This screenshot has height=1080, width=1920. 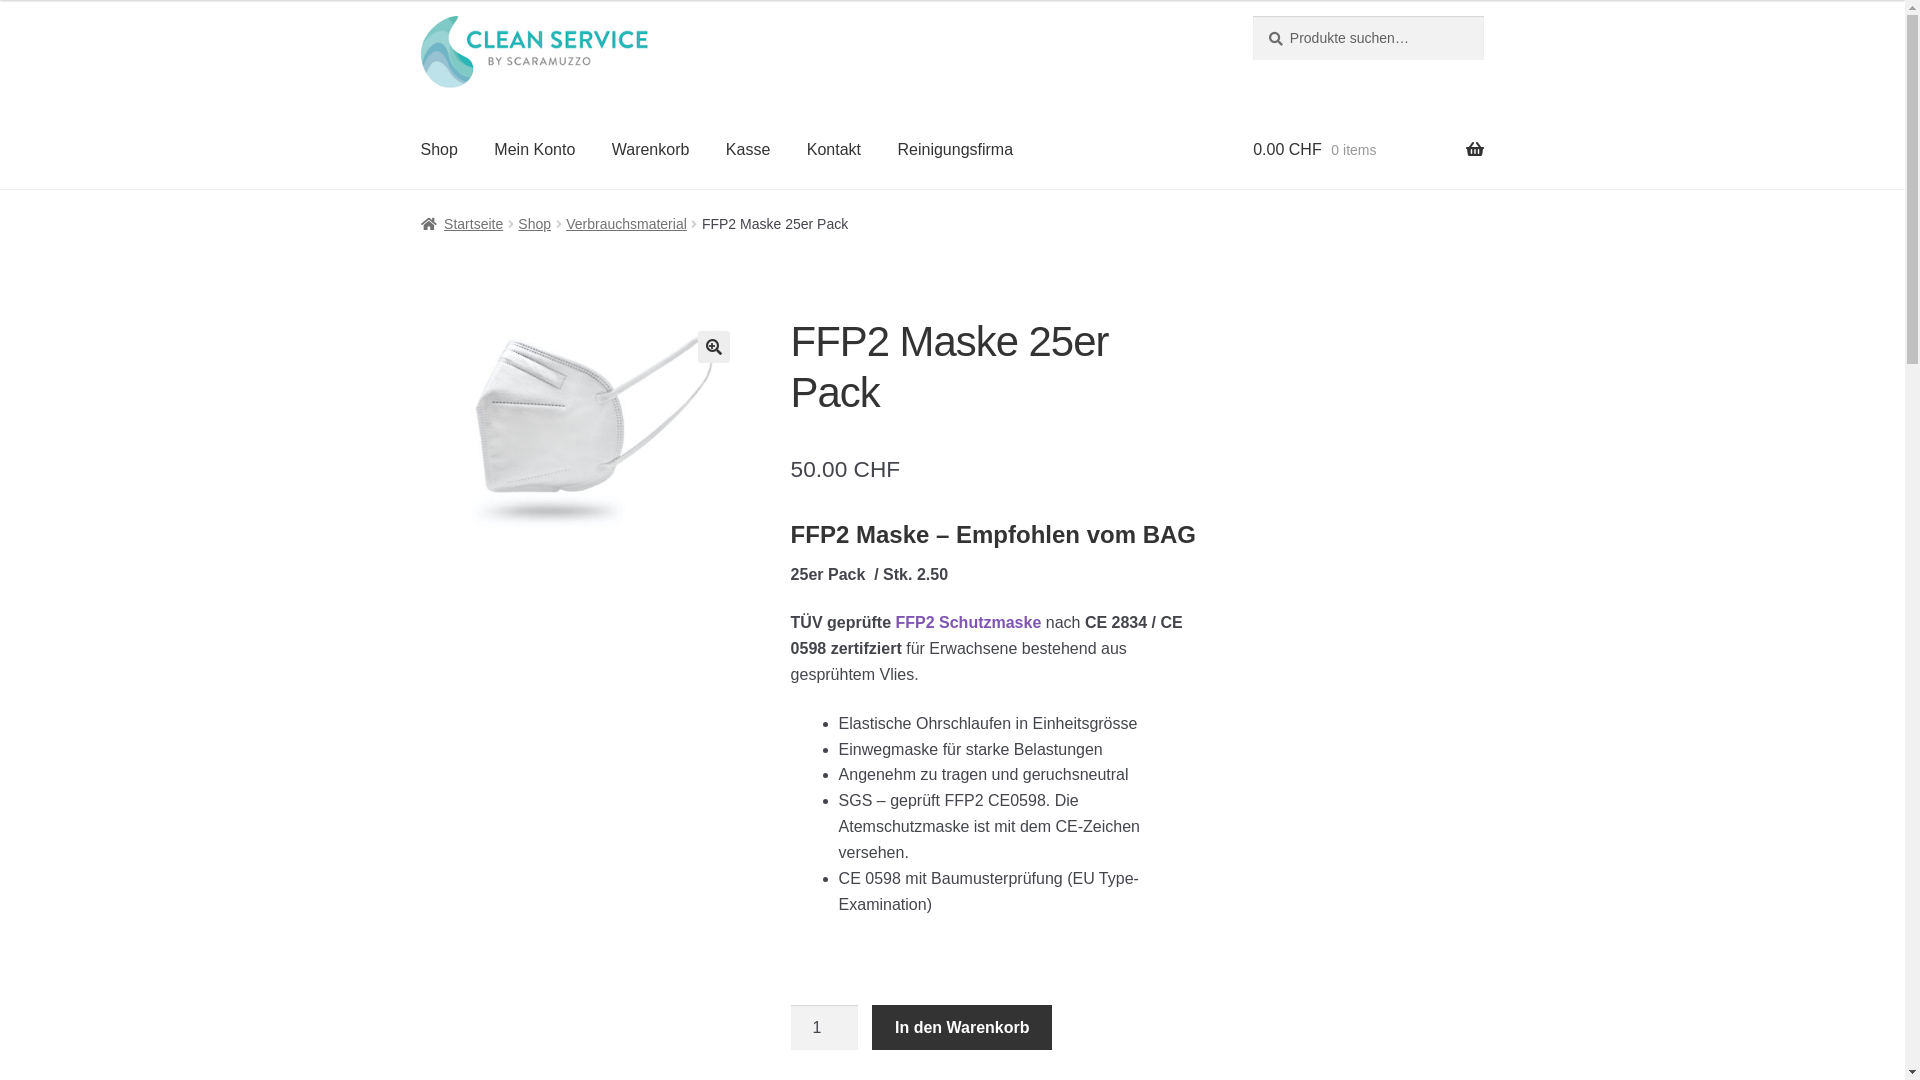 What do you see at coordinates (968, 622) in the screenshot?
I see `FFP2 Schutzmaske` at bounding box center [968, 622].